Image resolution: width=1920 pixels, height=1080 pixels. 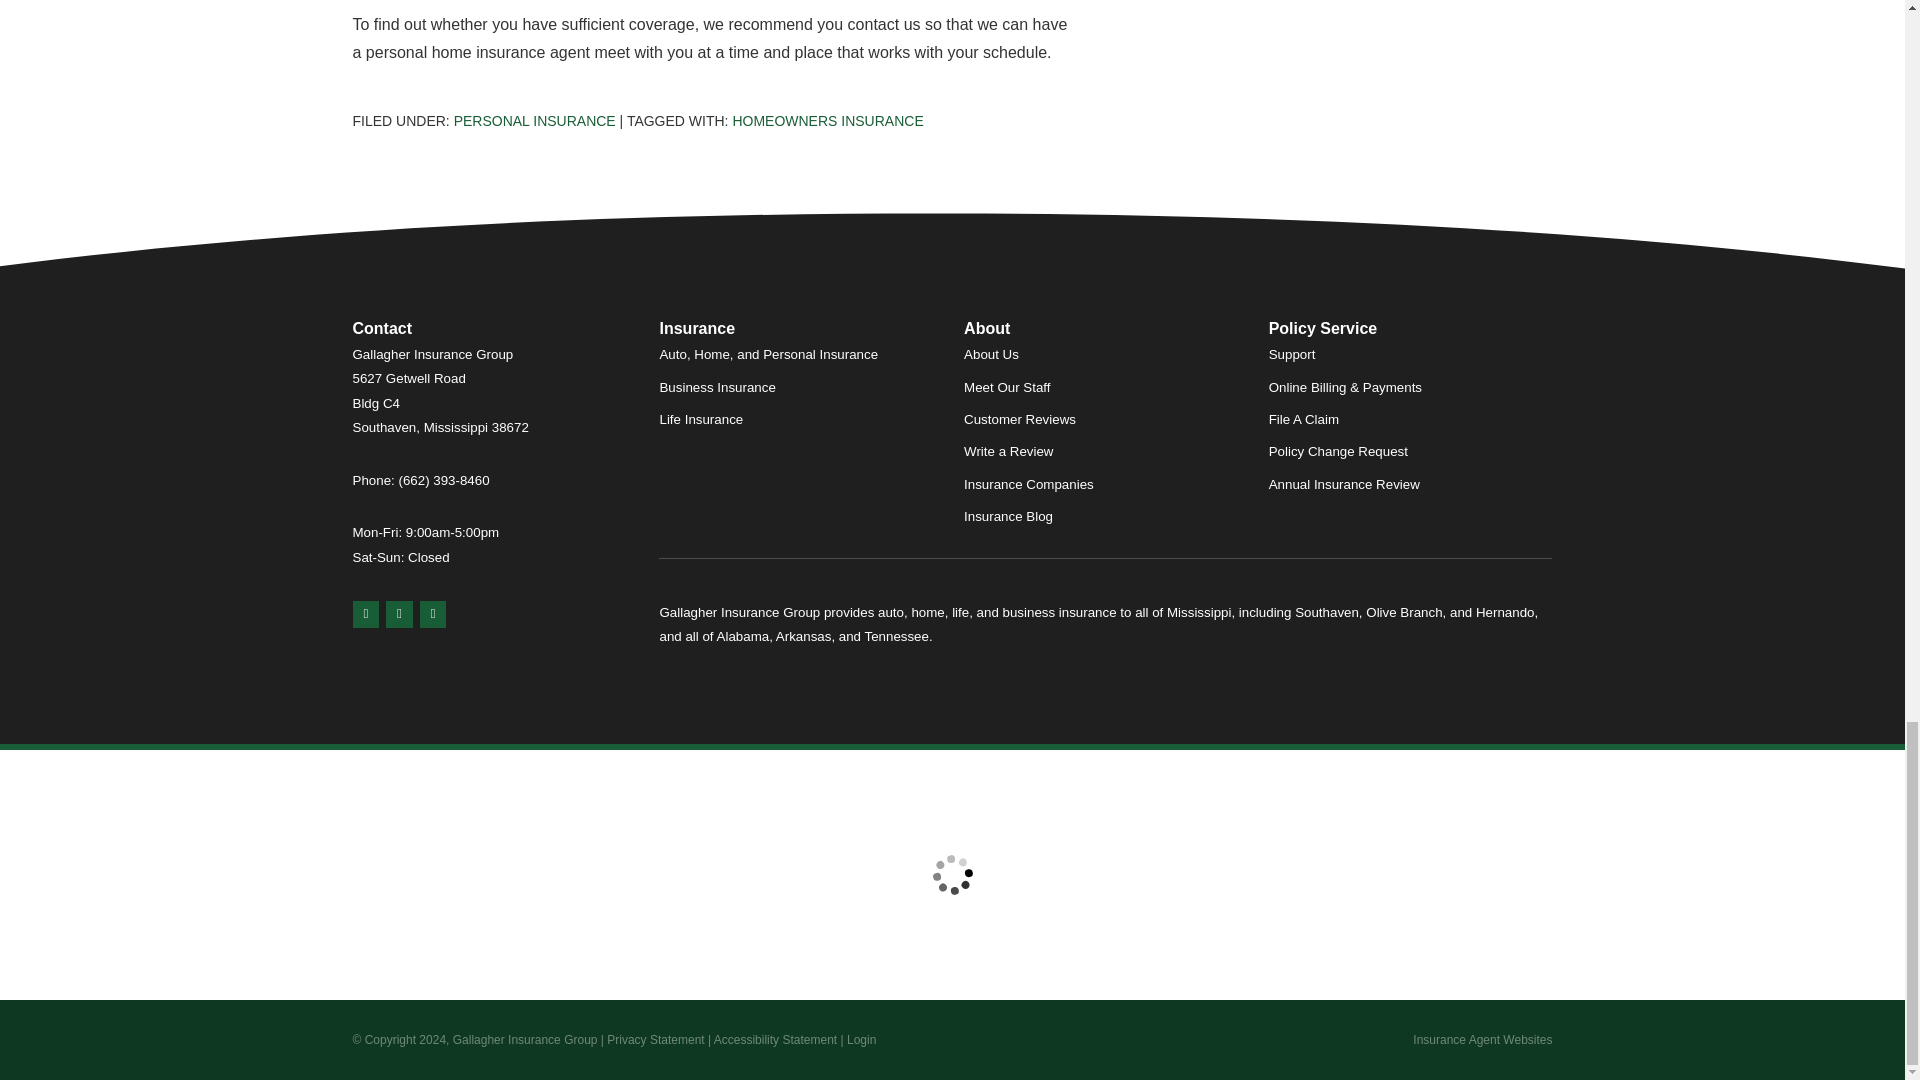 I want to click on Google Maps, so click(x=364, y=614).